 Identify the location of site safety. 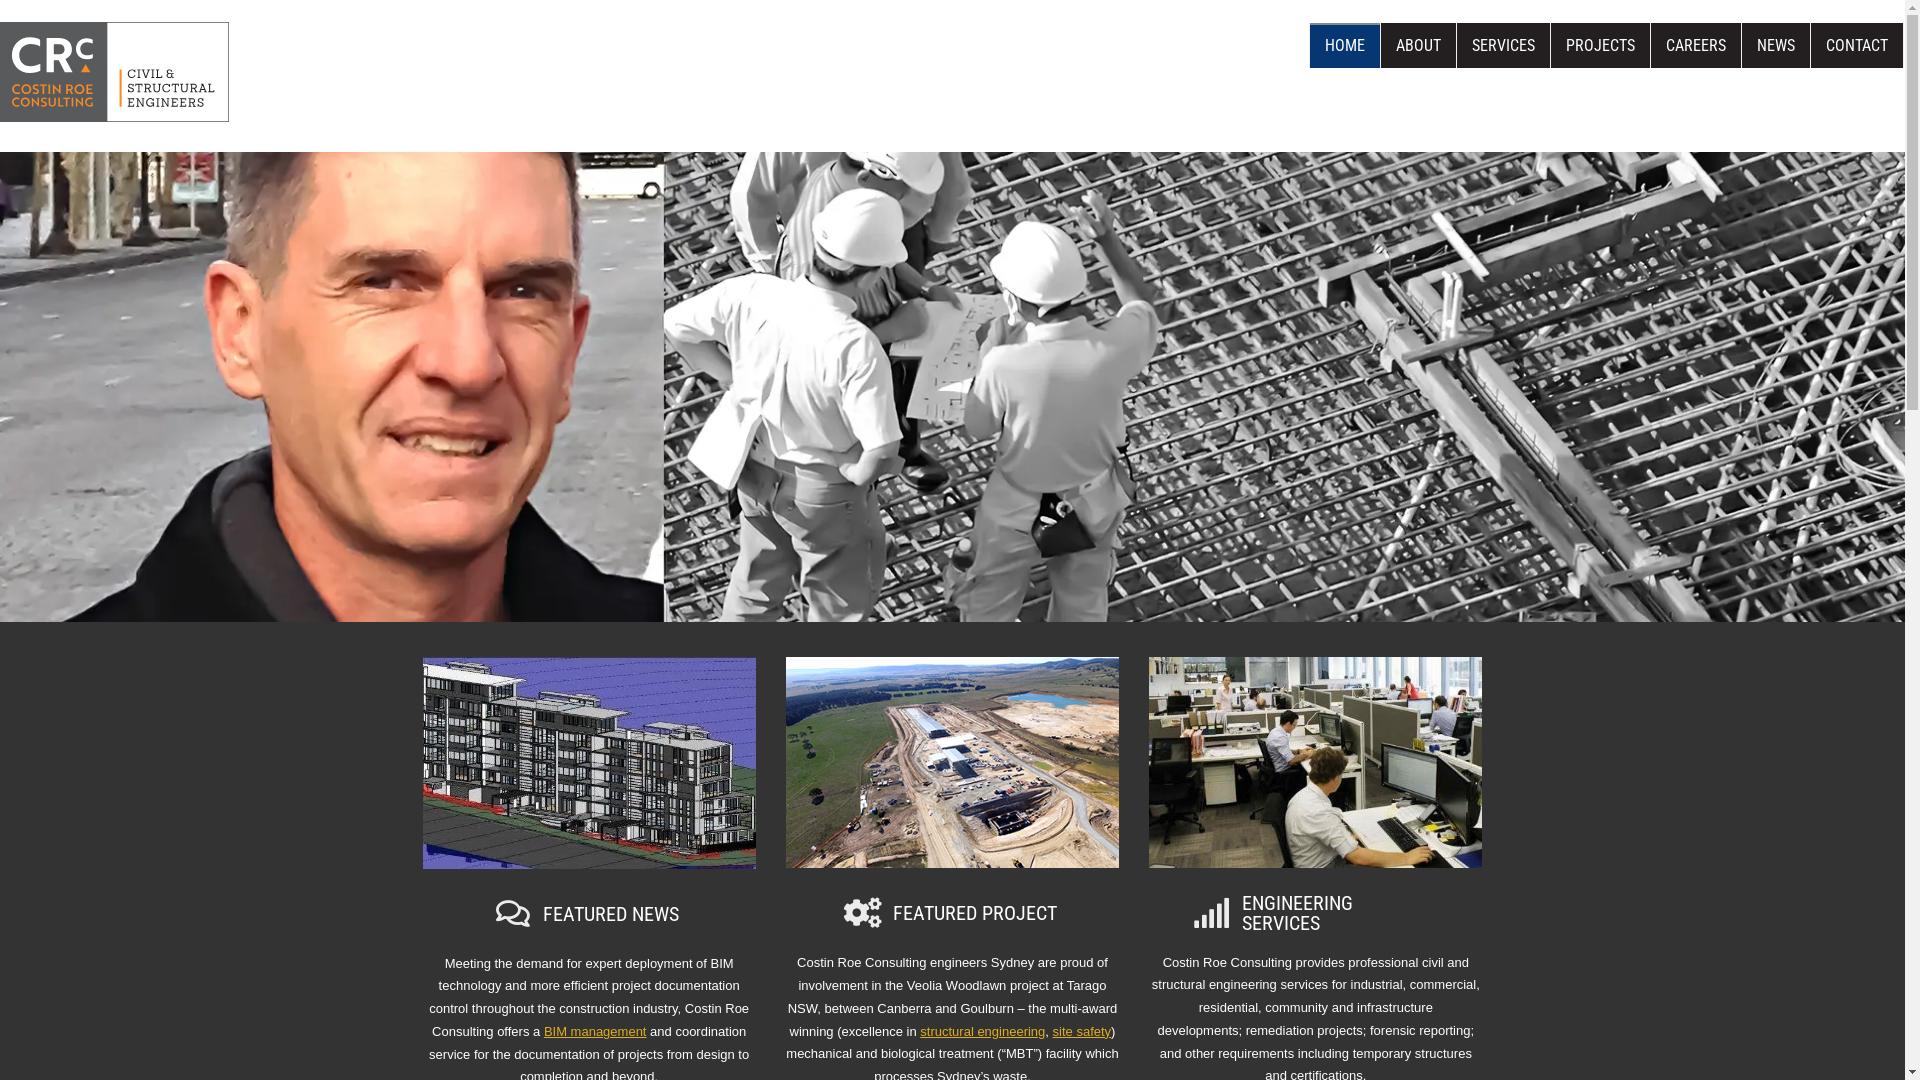
(1082, 1032).